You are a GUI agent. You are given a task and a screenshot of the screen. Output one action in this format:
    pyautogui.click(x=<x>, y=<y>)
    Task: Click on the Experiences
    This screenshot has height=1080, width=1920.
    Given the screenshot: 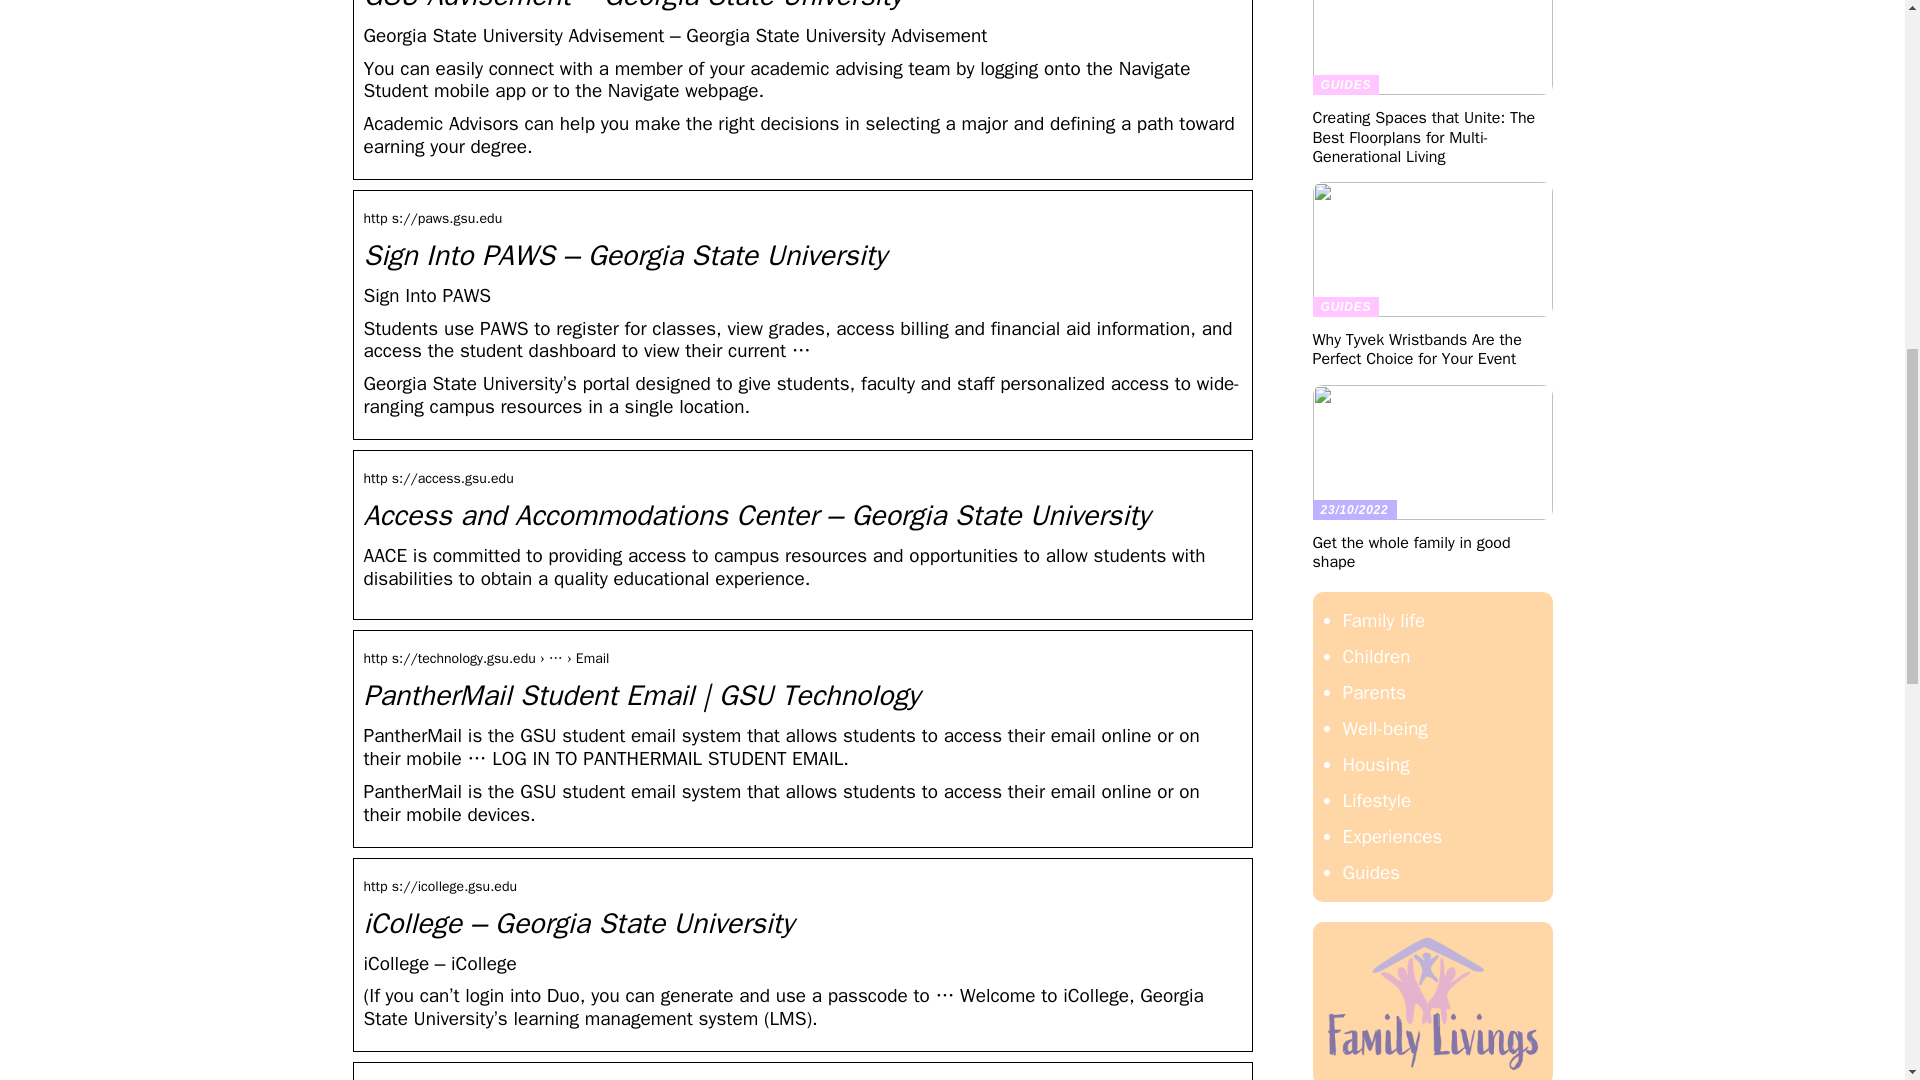 What is the action you would take?
    pyautogui.click(x=1392, y=836)
    